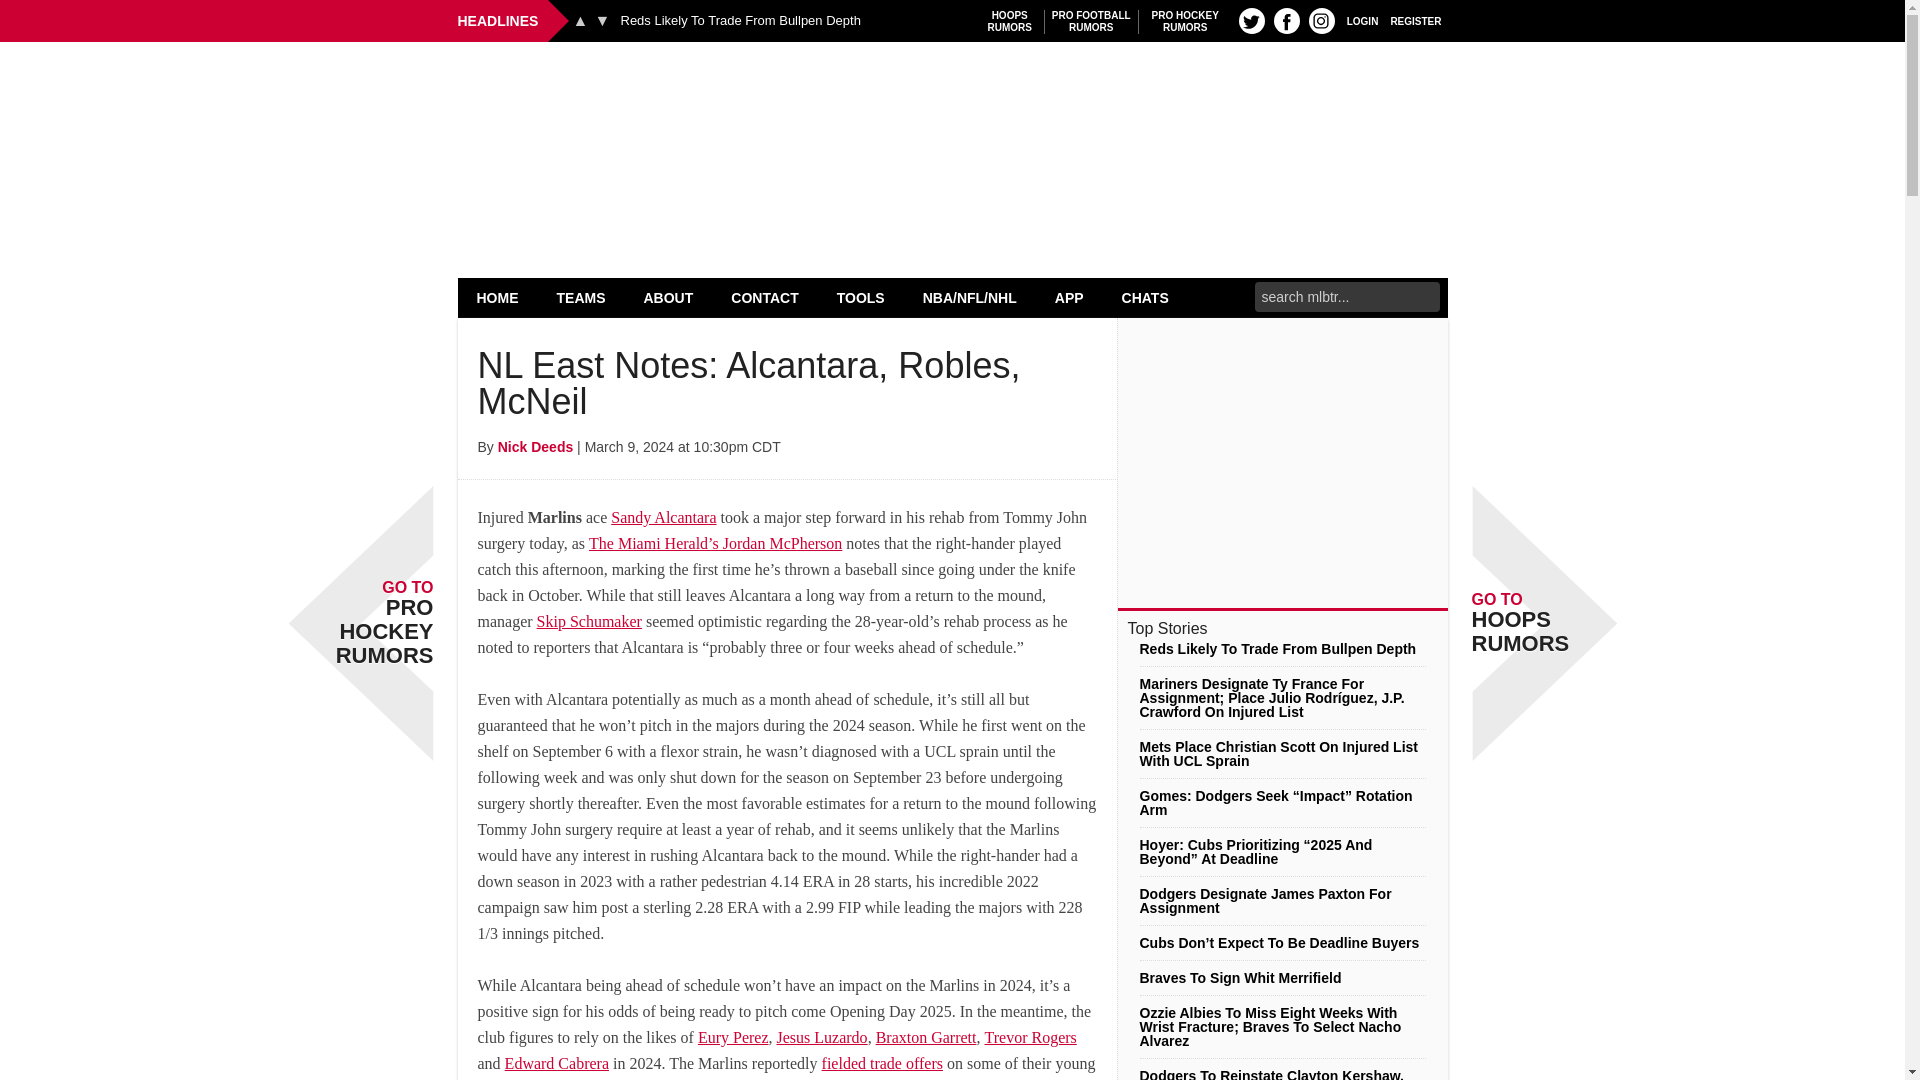  Describe the element at coordinates (602, 20) in the screenshot. I see `Reds Likely To Trade From Bullpen Depth` at that location.